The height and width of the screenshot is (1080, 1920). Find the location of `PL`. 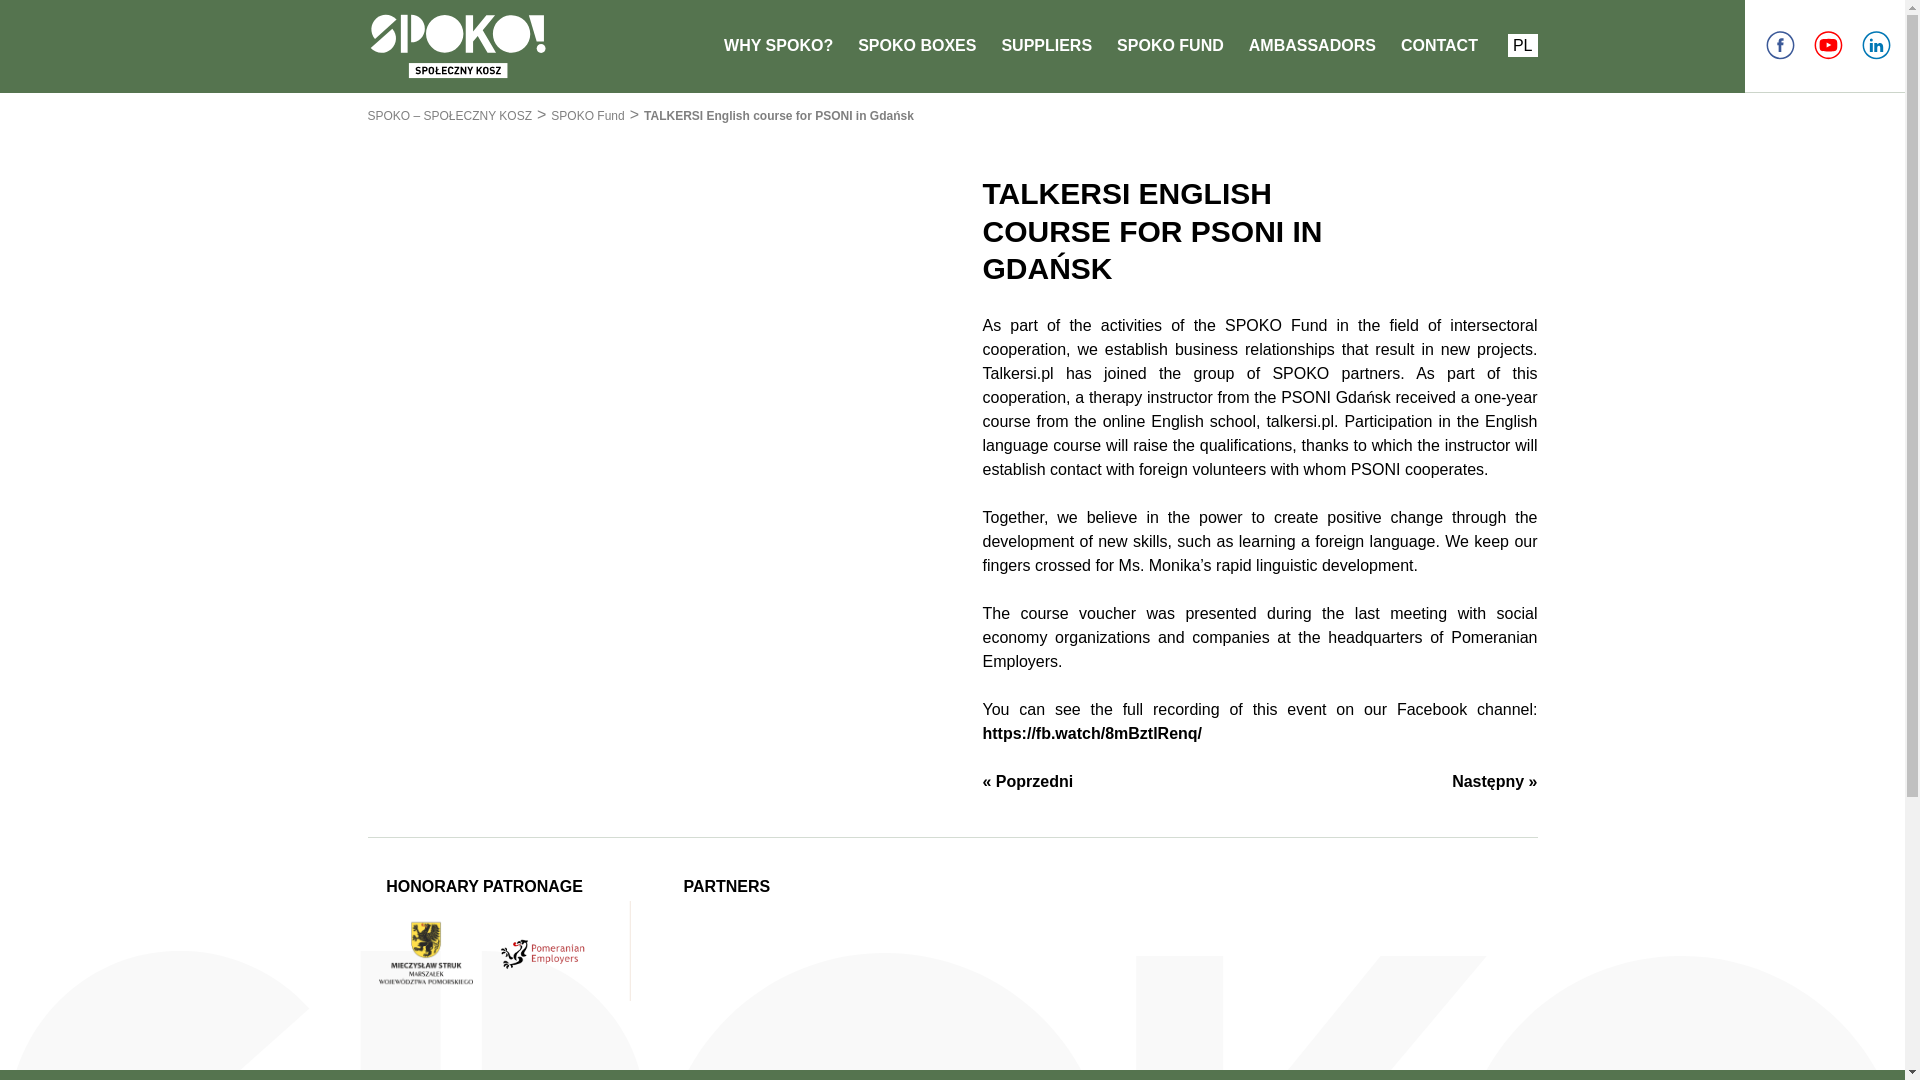

PL is located at coordinates (1522, 45).